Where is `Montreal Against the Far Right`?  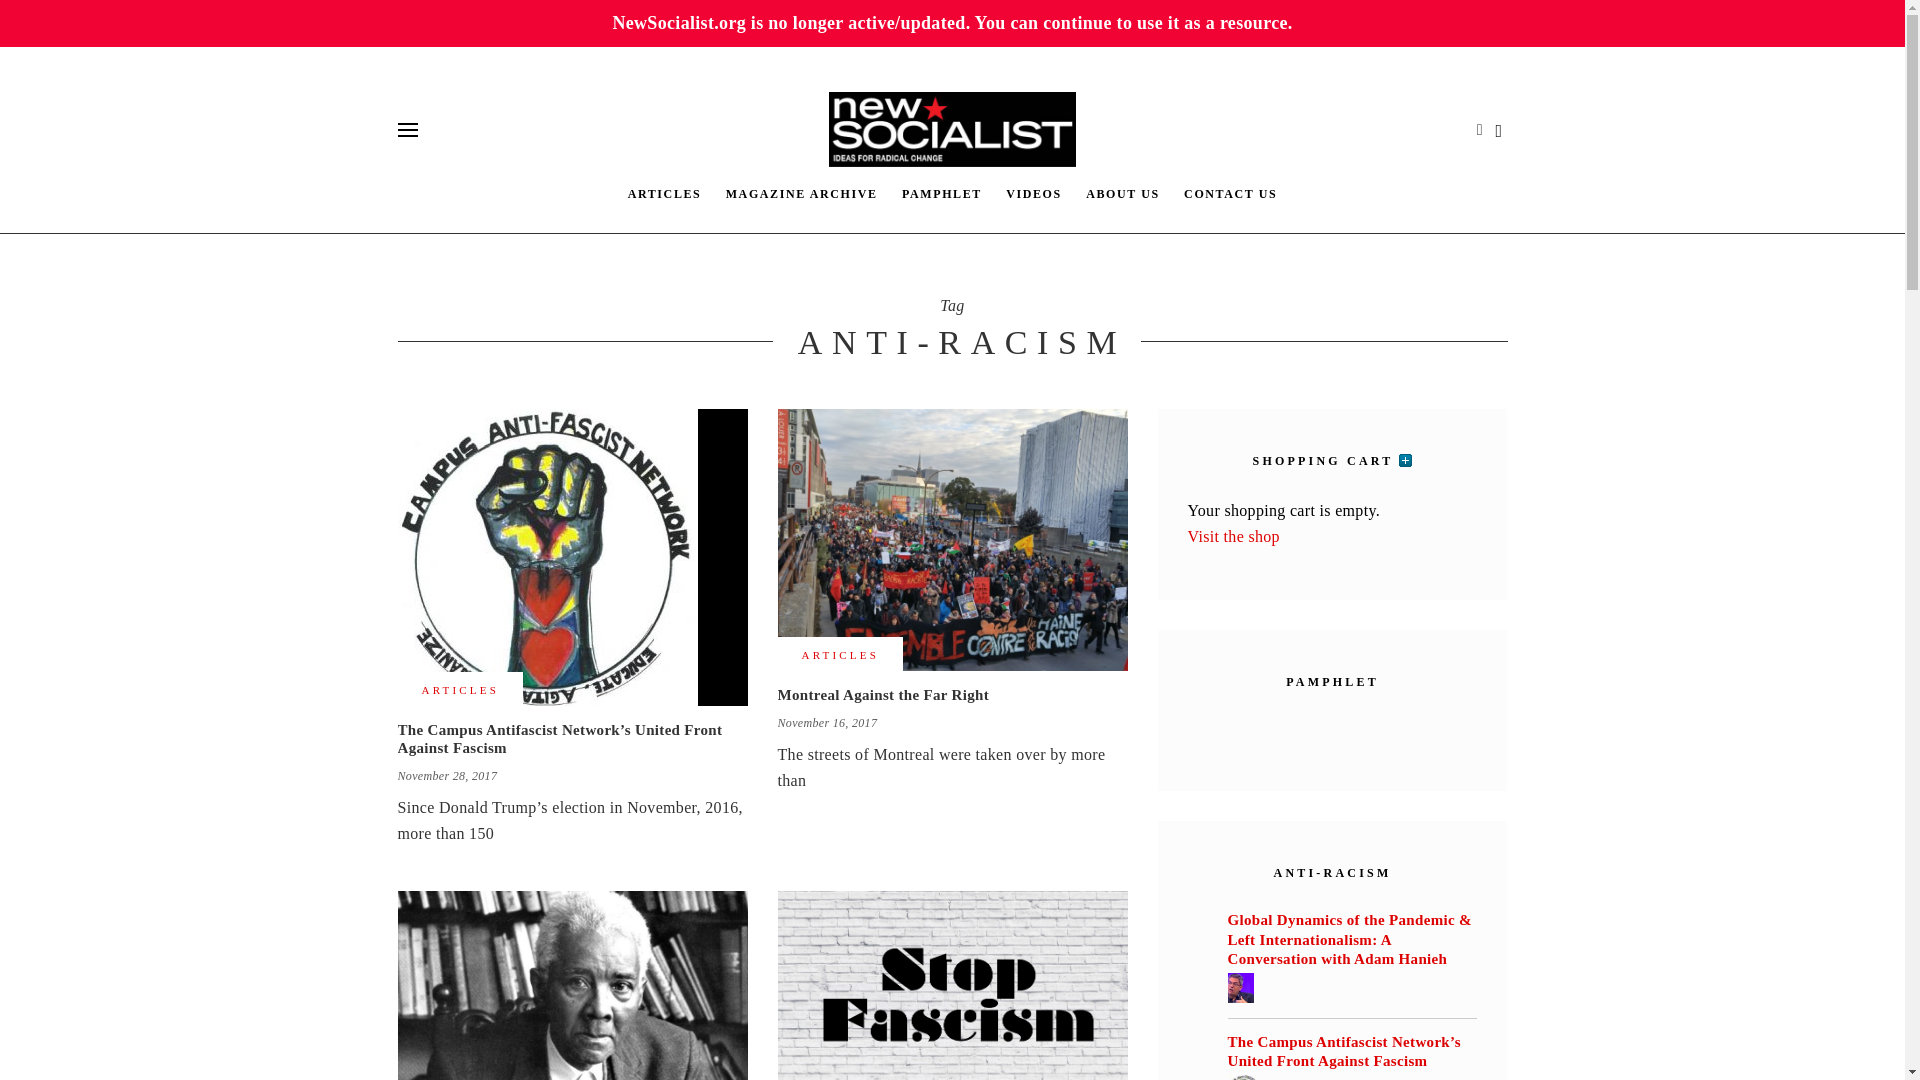
Montreal Against the Far Right is located at coordinates (952, 540).